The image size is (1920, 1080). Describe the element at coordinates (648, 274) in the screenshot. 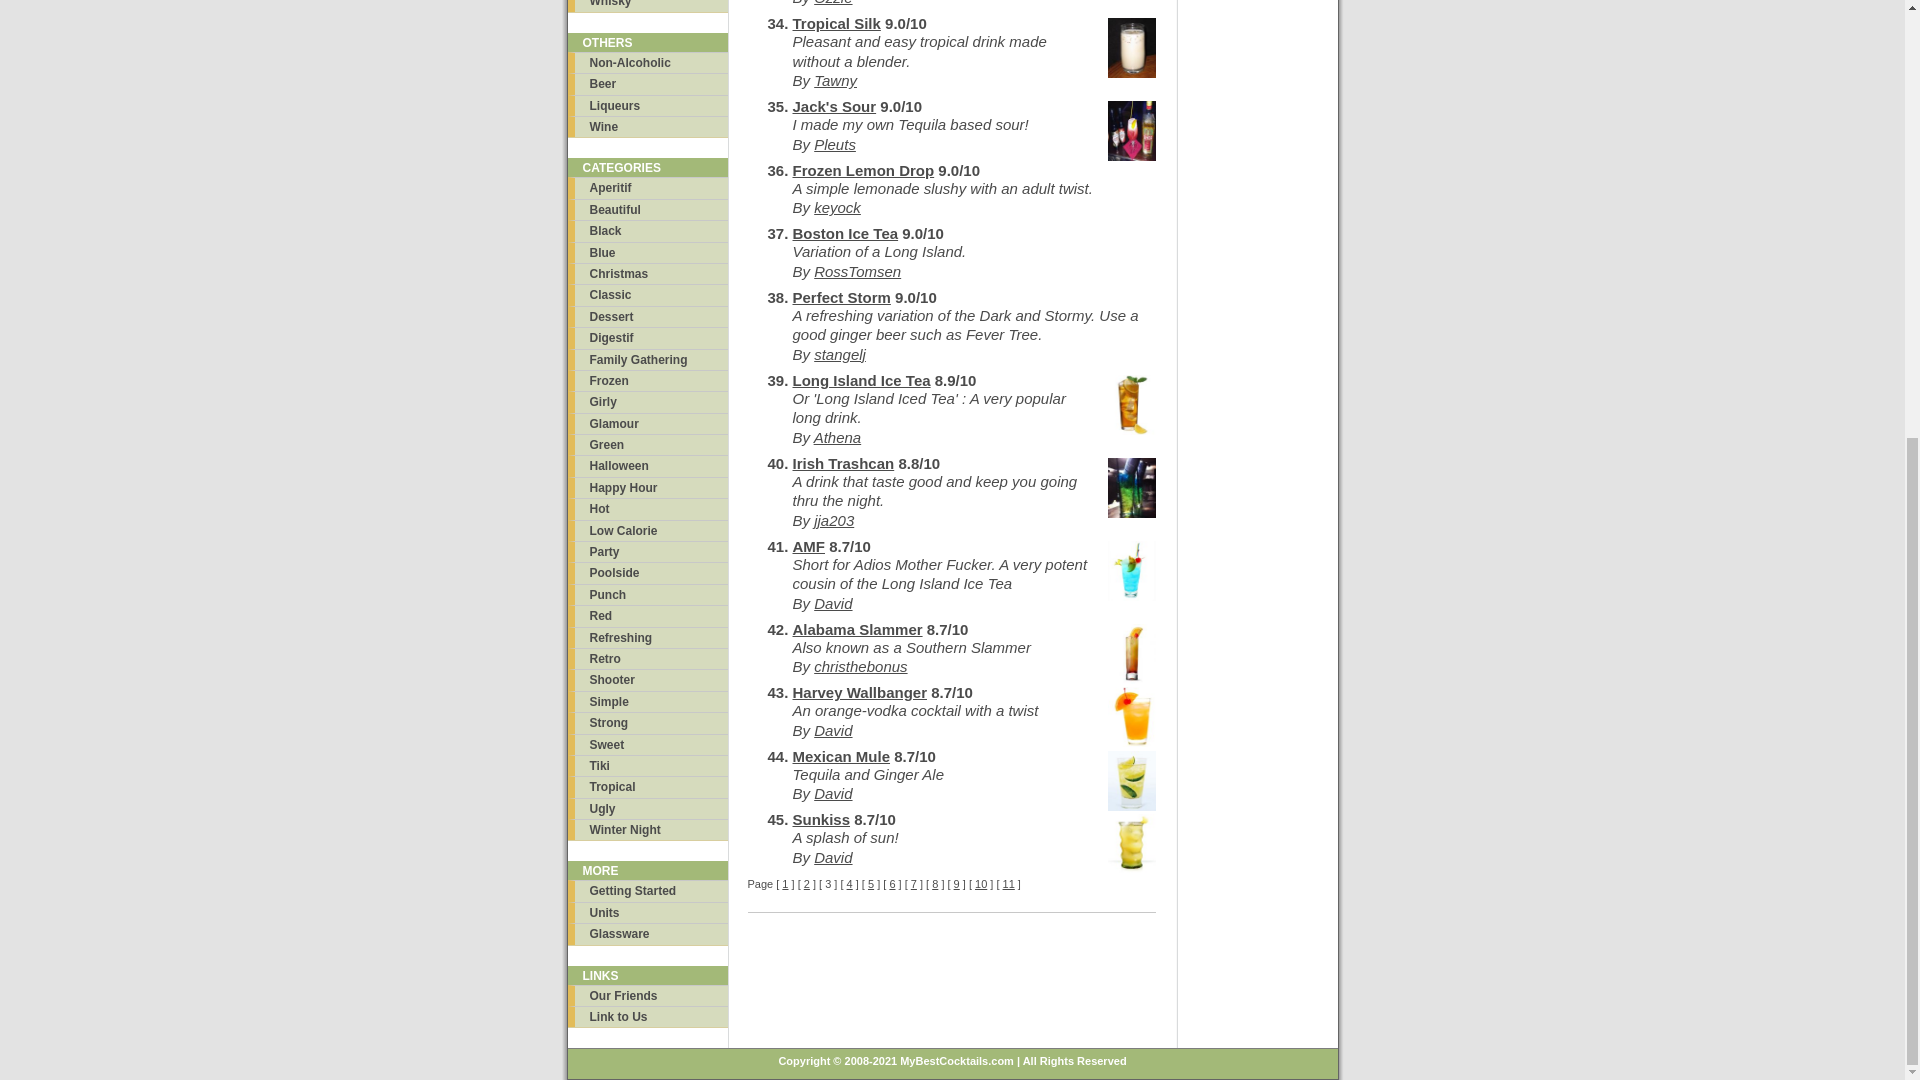

I see `Christmas` at that location.